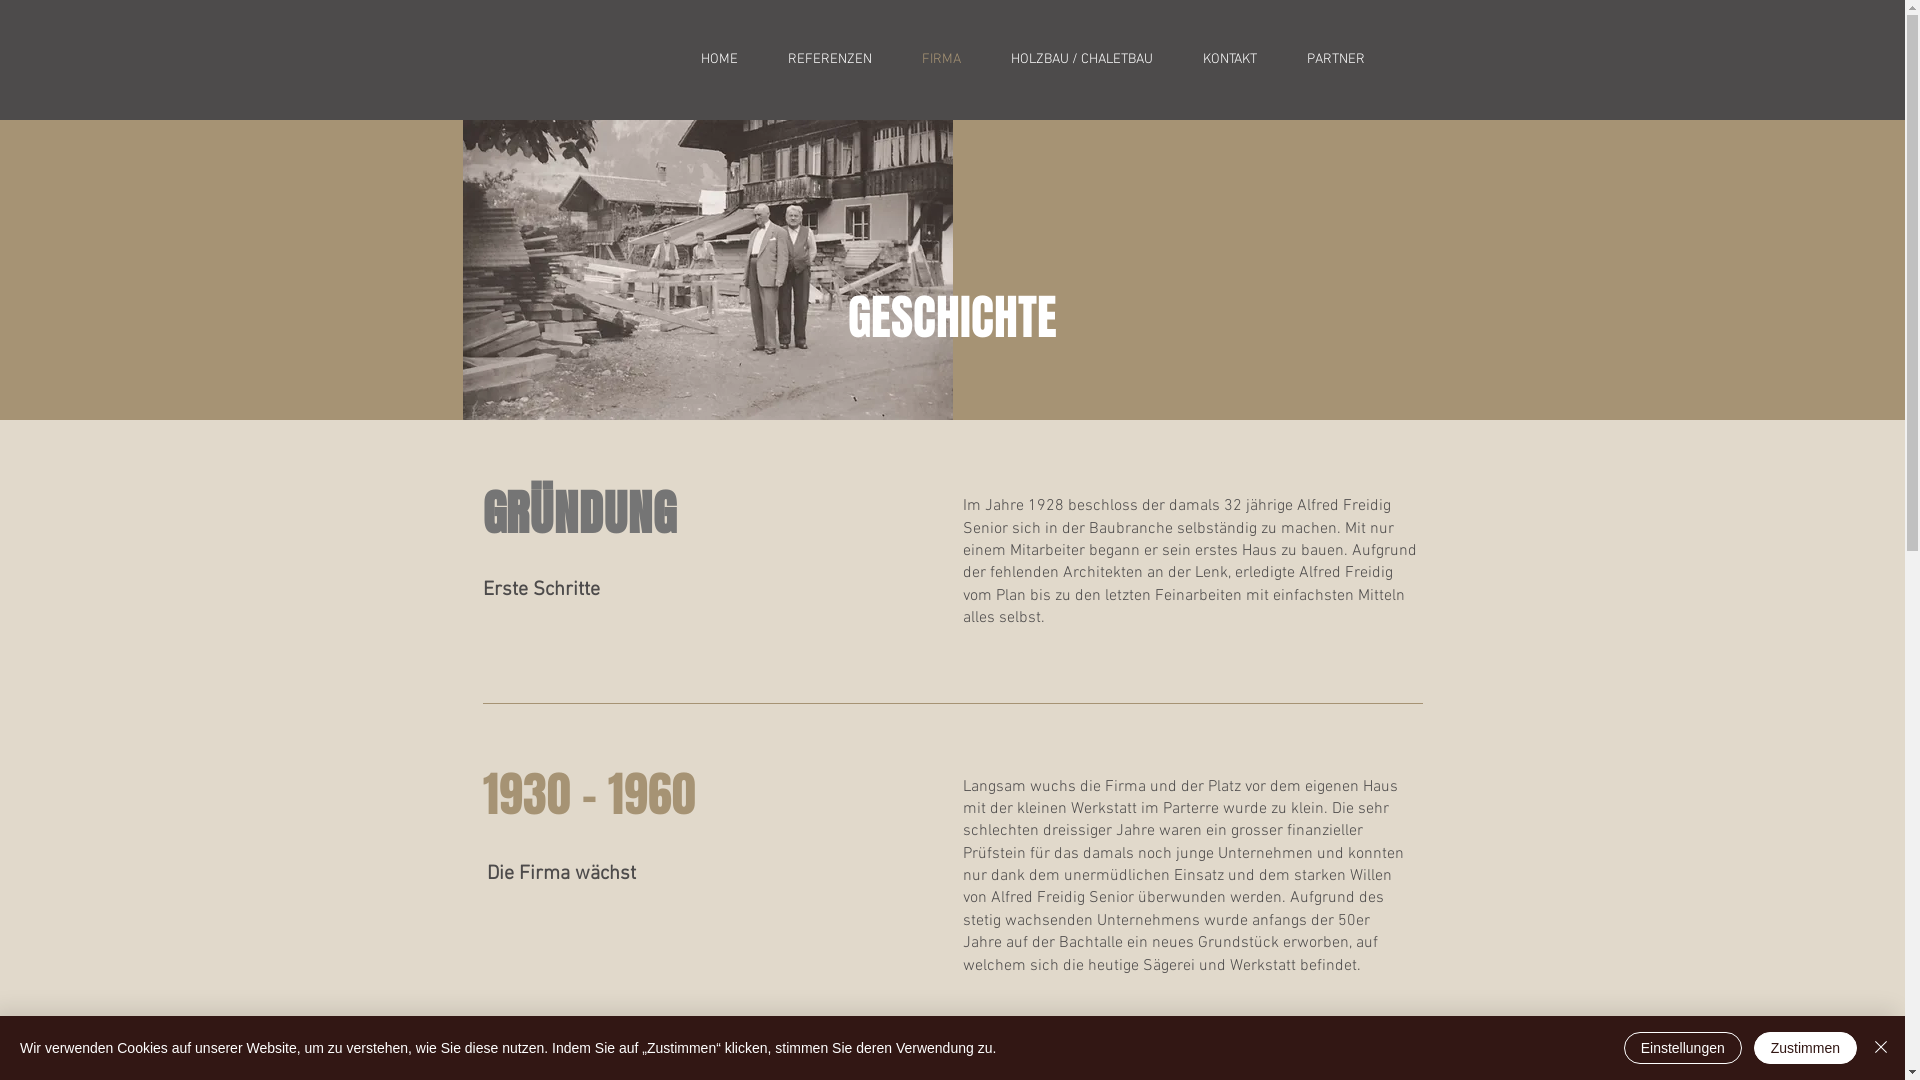  What do you see at coordinates (720, 60) in the screenshot?
I see `HOME` at bounding box center [720, 60].